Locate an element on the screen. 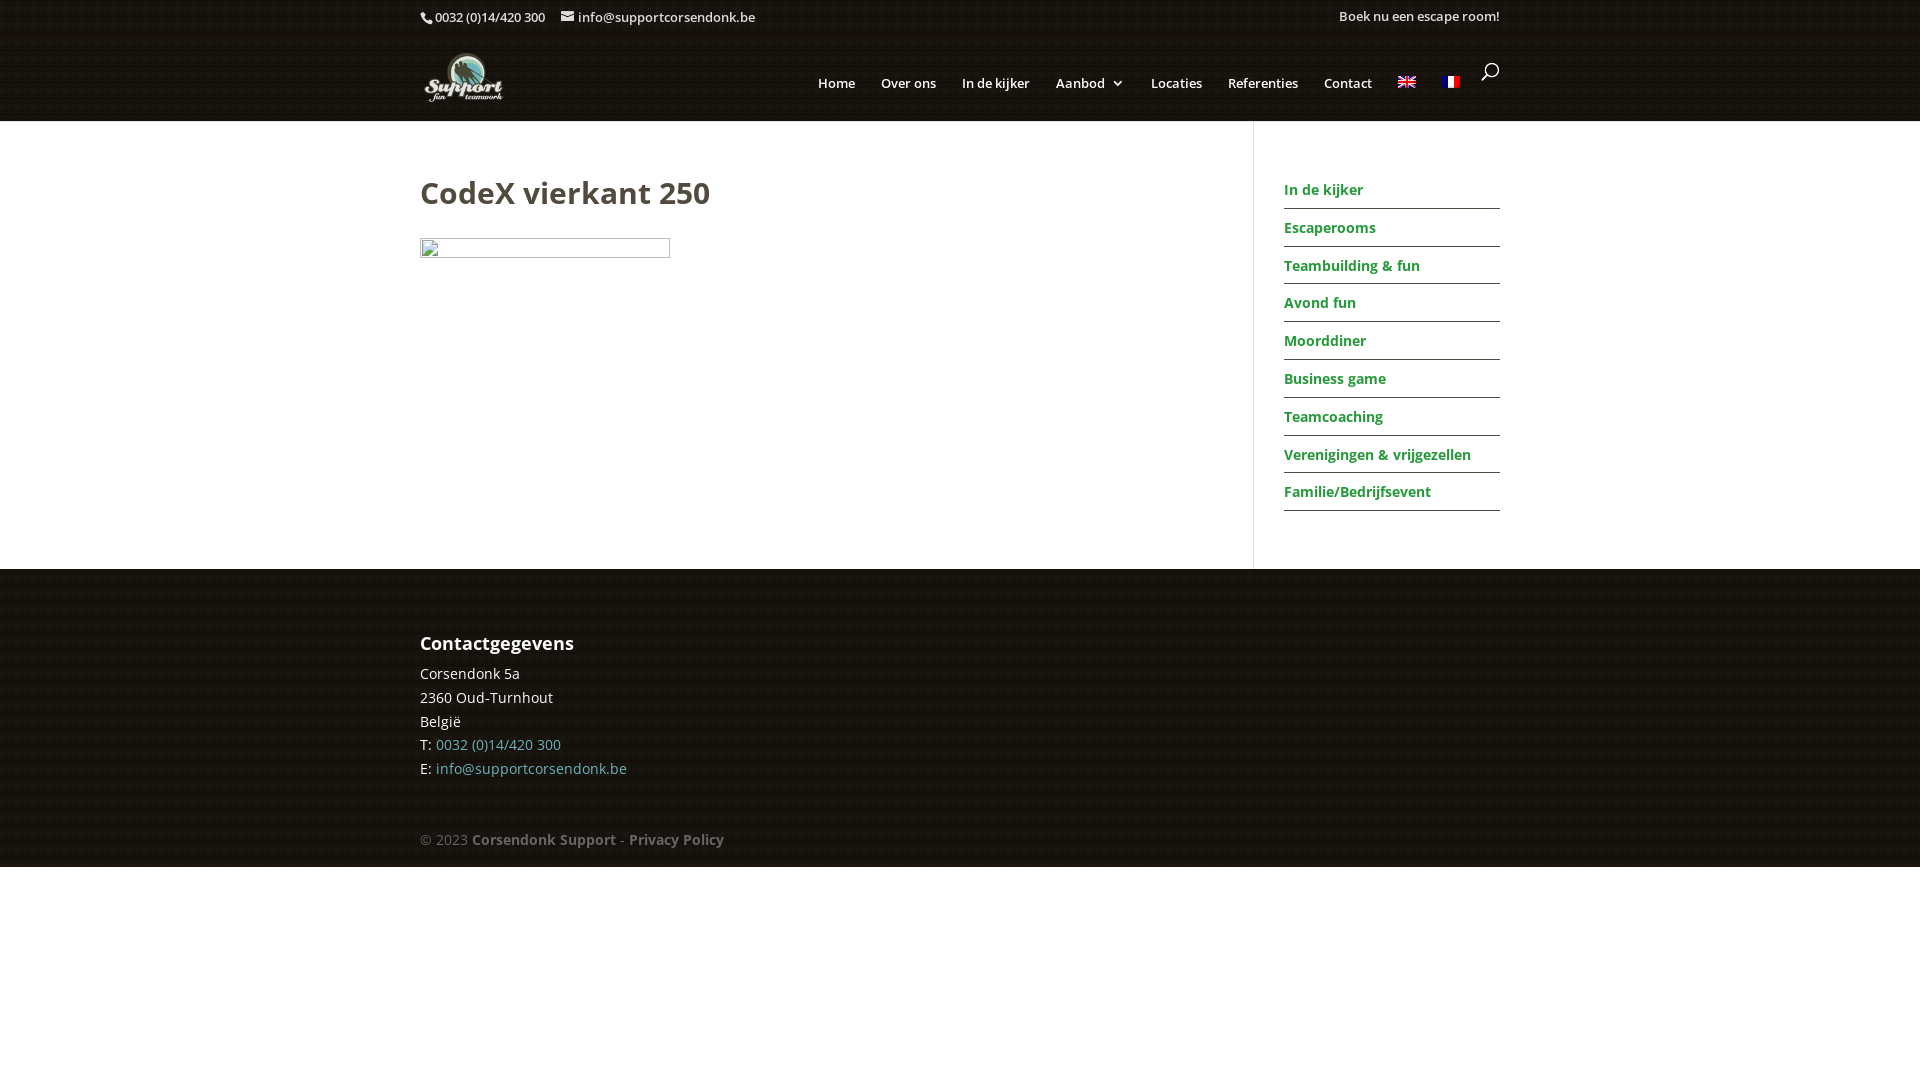  Teambuilding & fun is located at coordinates (1352, 266).